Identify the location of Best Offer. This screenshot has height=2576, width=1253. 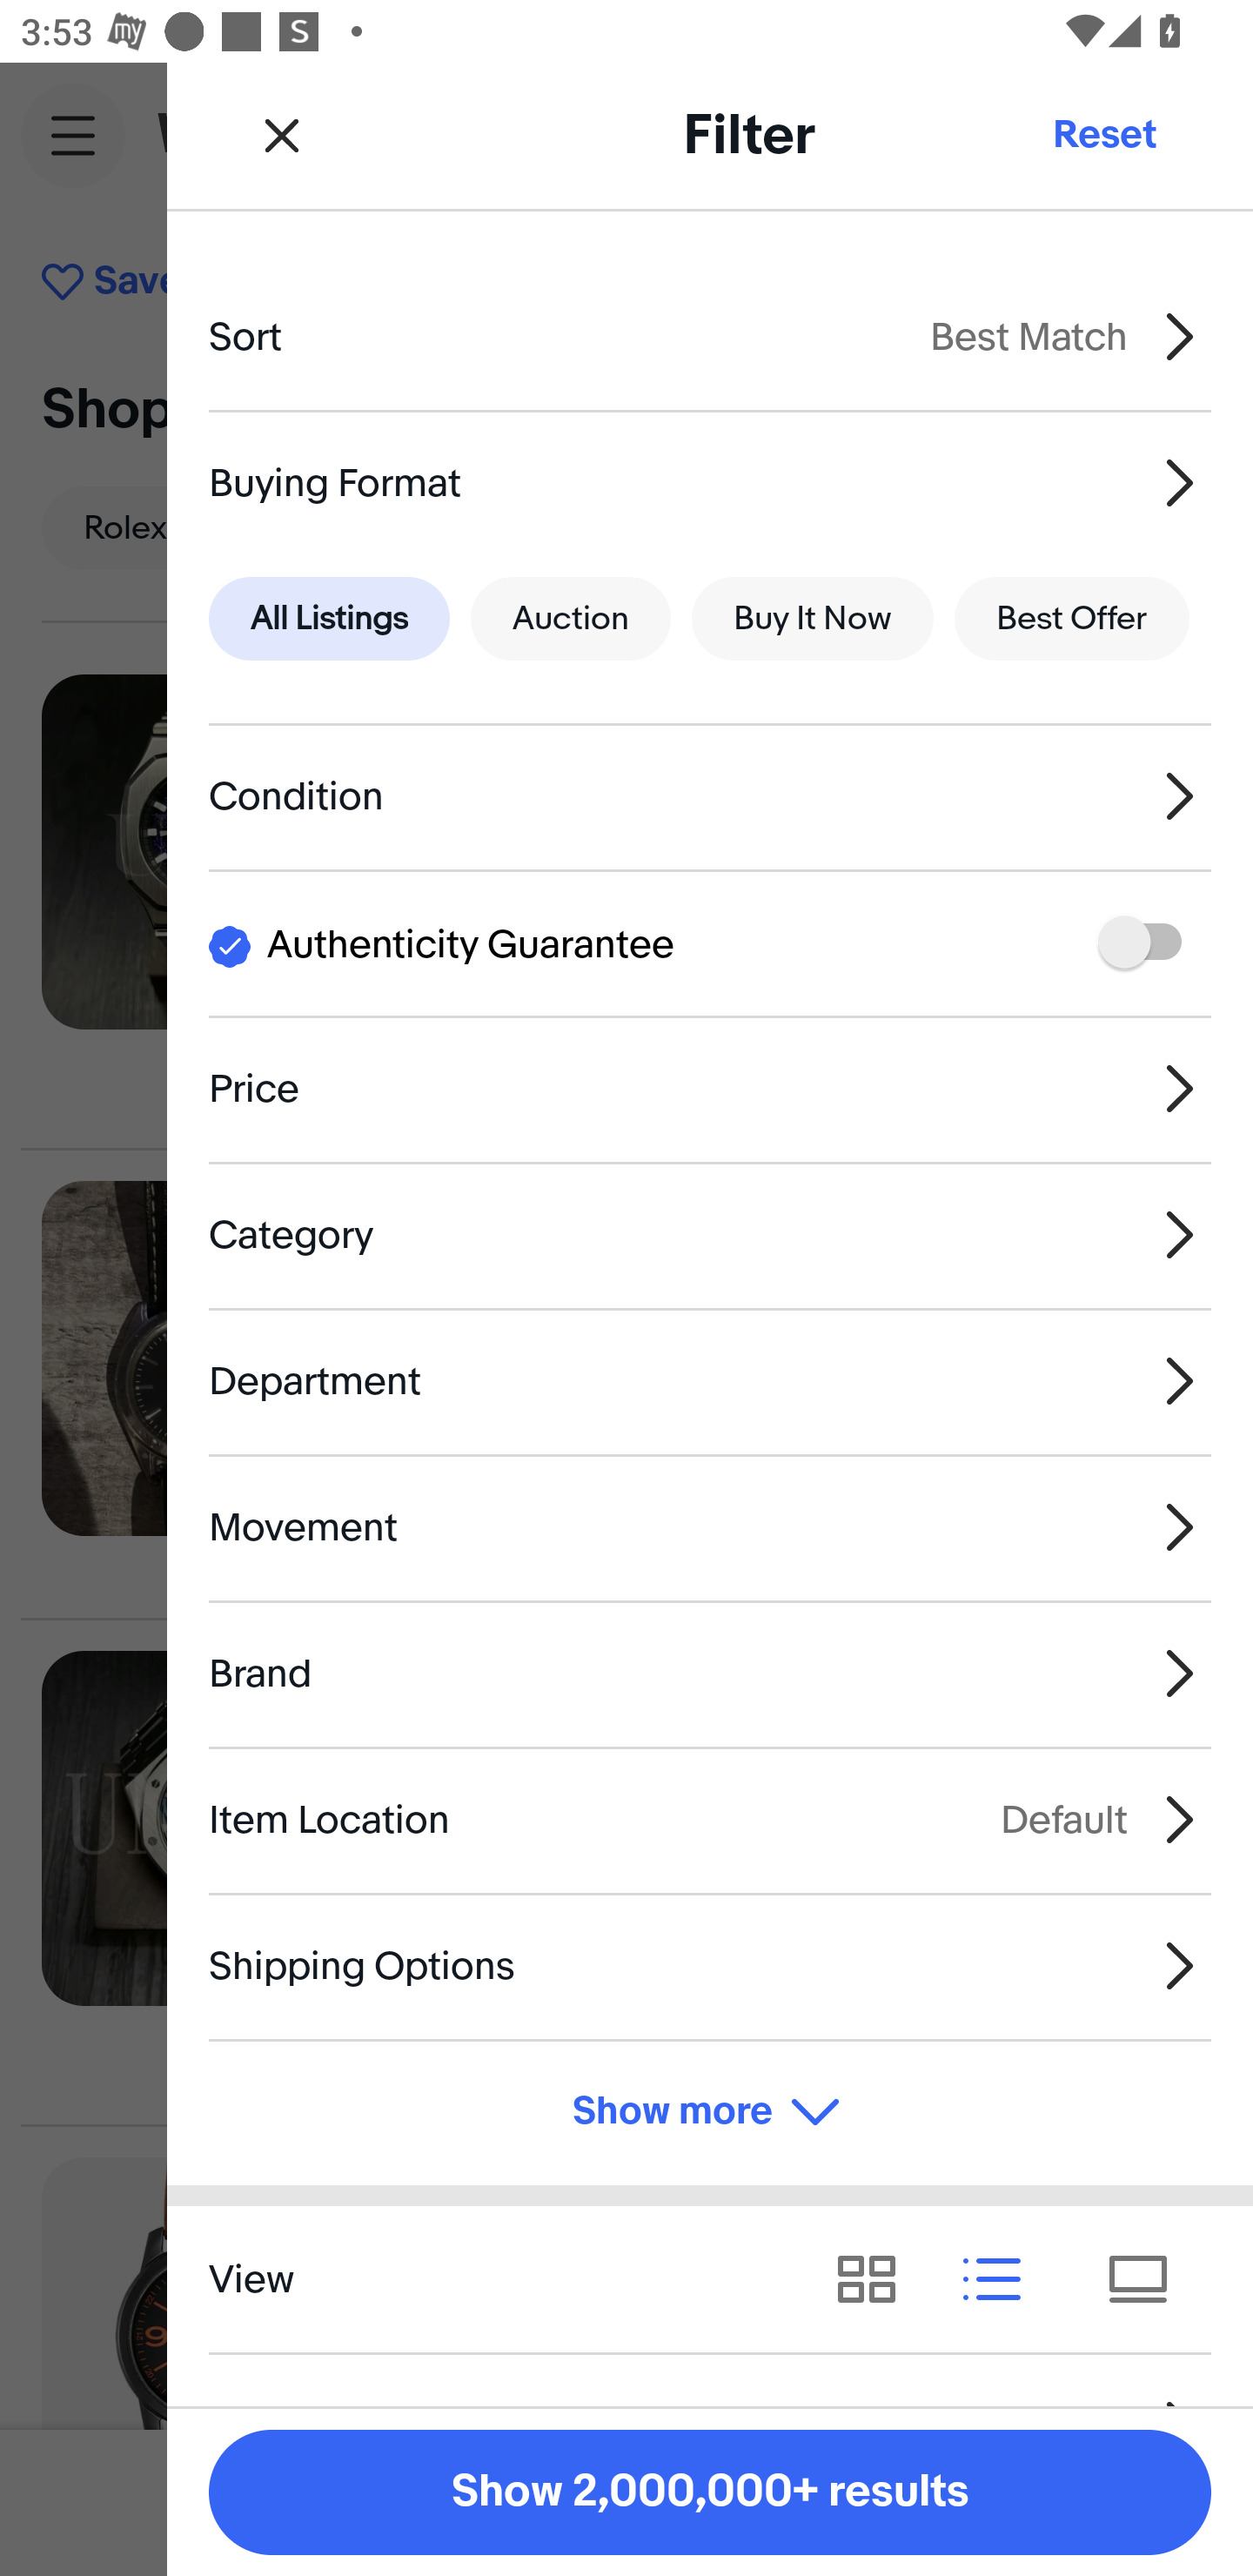
(1072, 620).